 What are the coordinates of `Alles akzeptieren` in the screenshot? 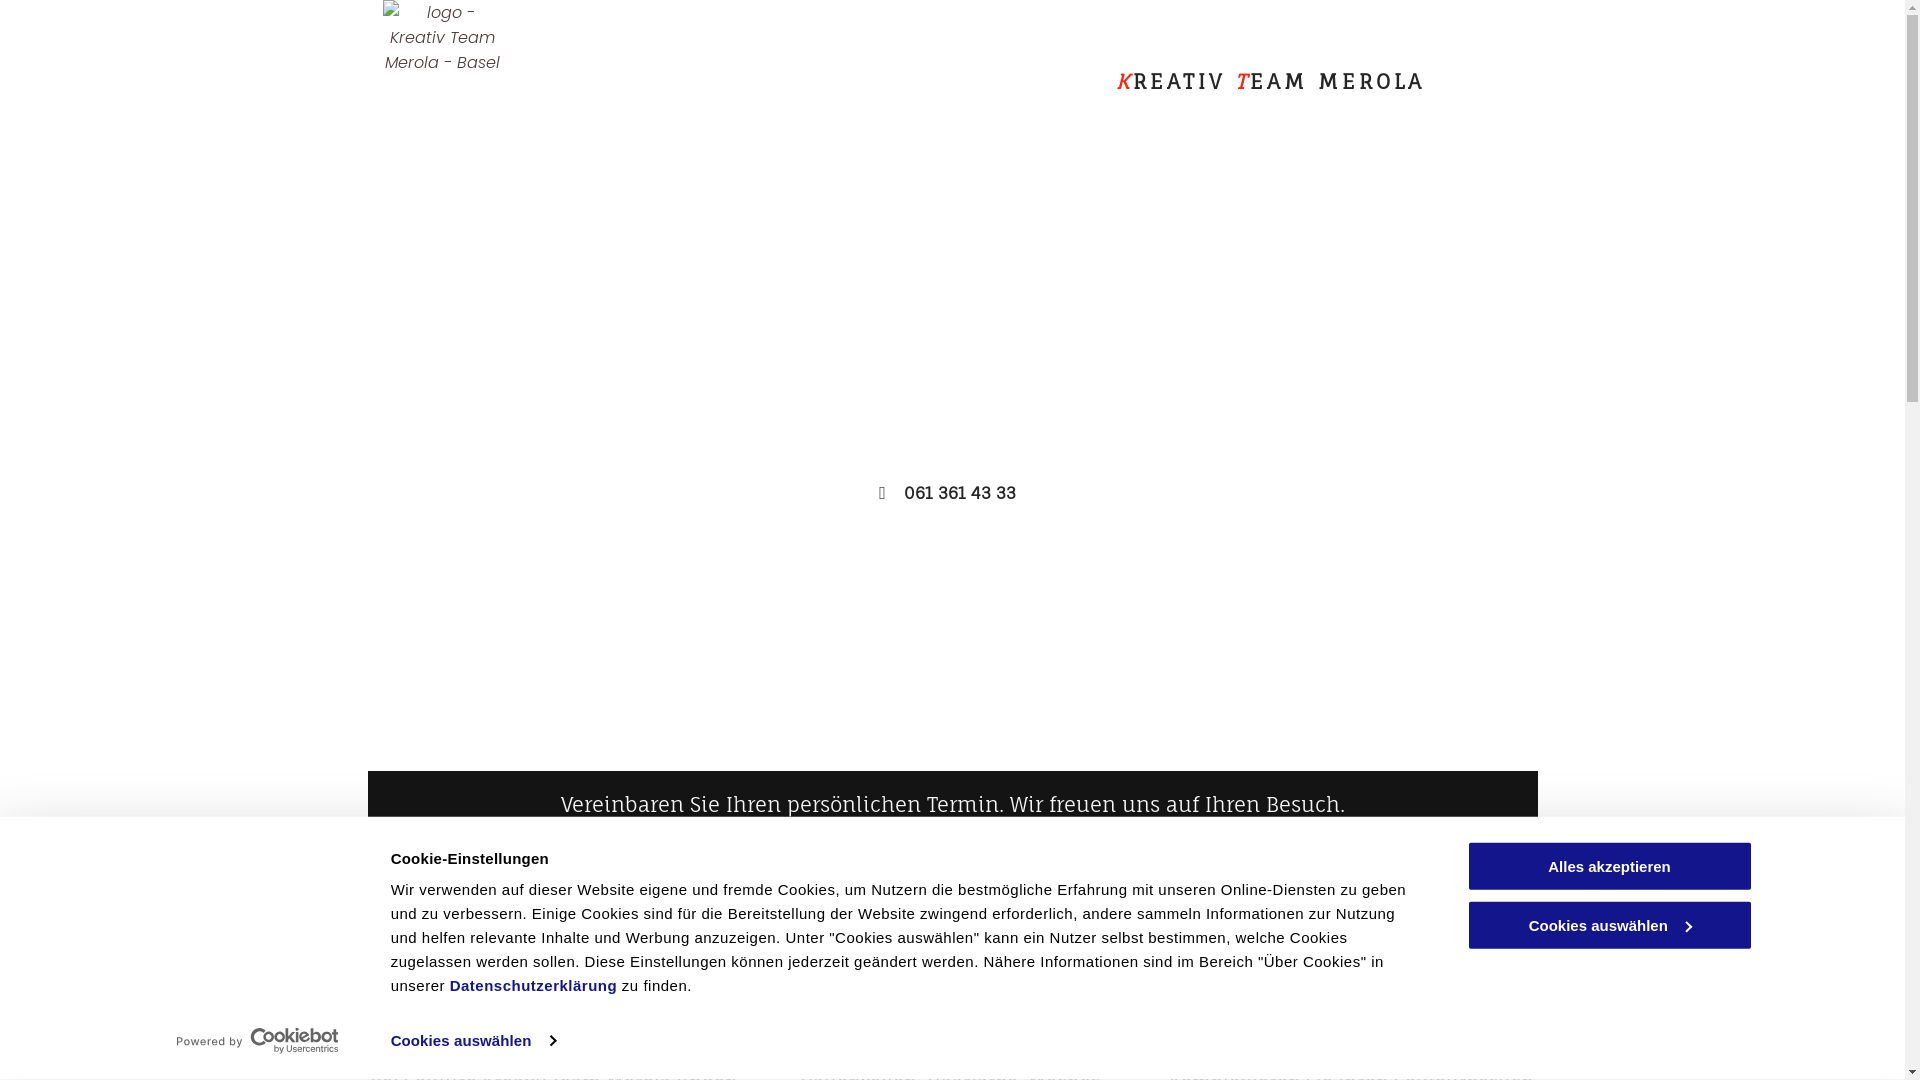 It's located at (1609, 866).